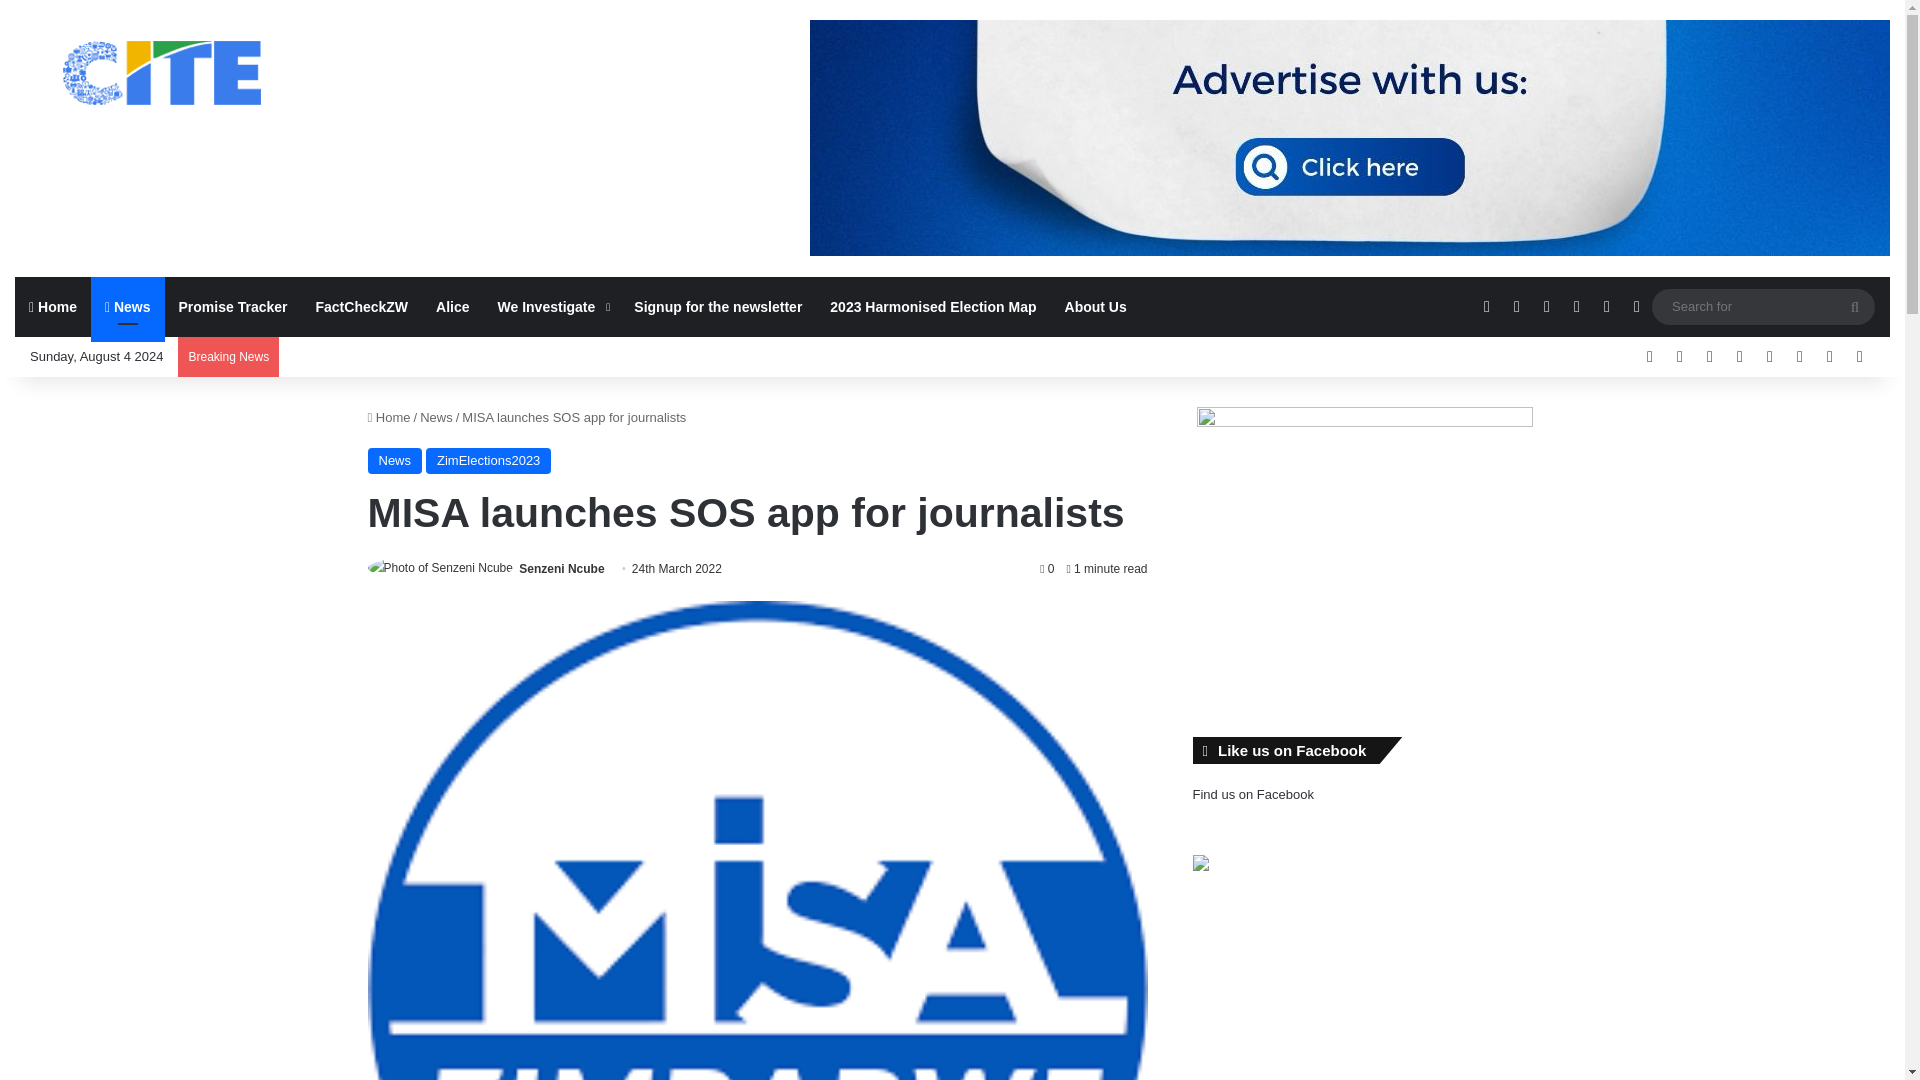  I want to click on Search for, so click(1763, 306).